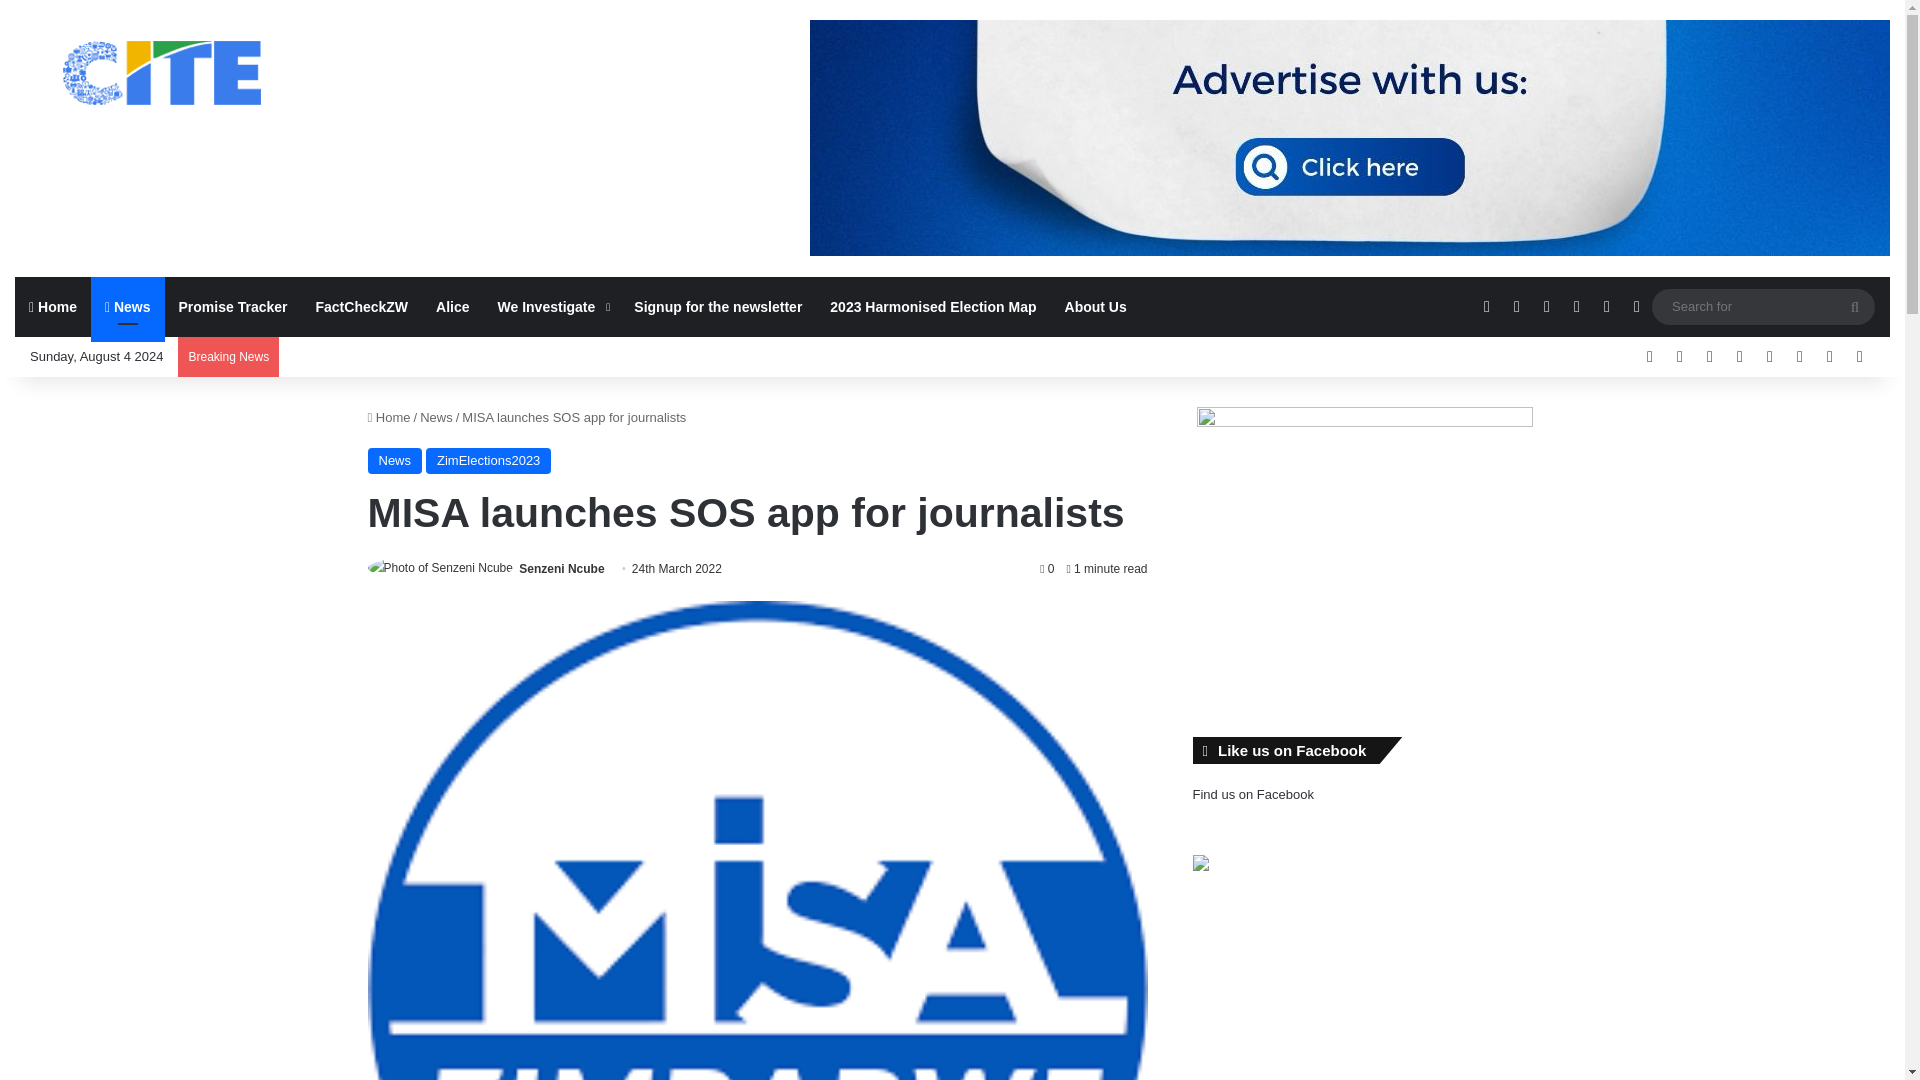  I want to click on Search for, so click(1763, 306).